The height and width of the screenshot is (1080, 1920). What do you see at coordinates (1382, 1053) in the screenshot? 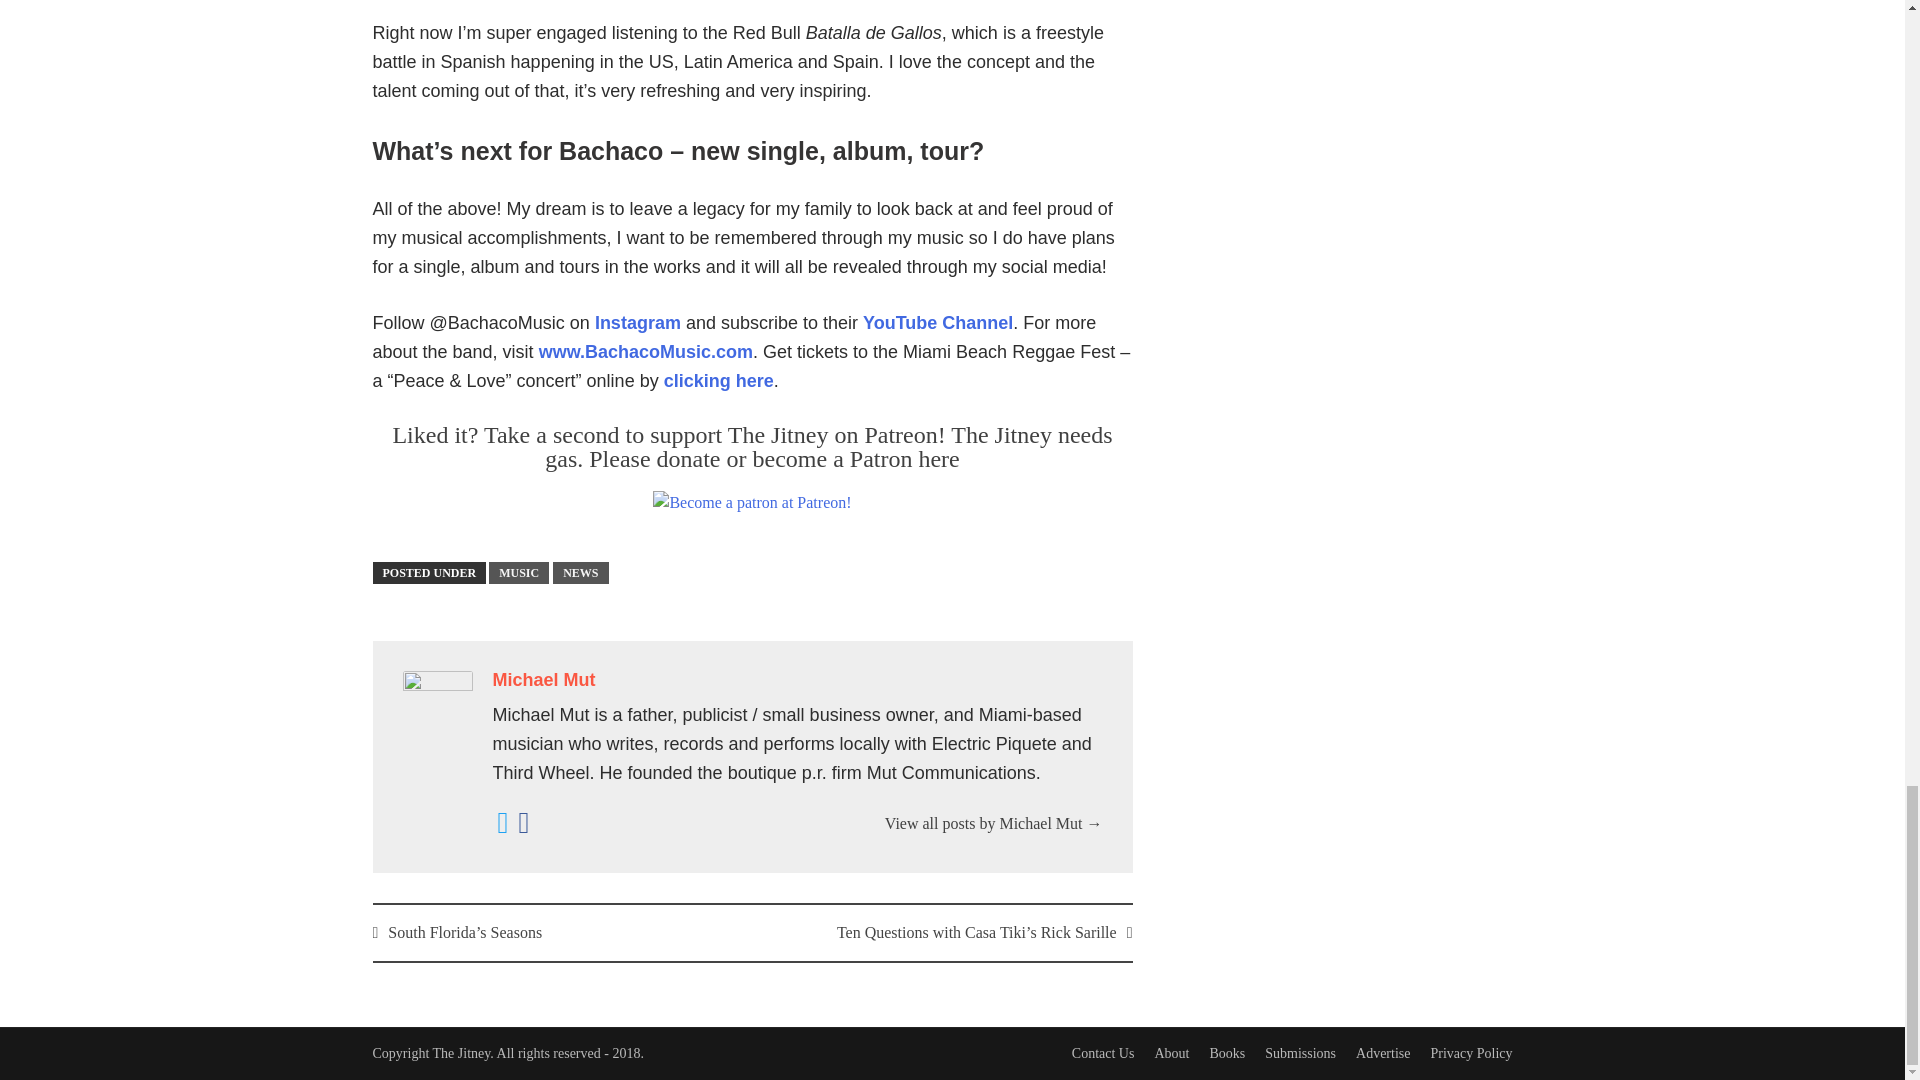
I see `Advertise` at bounding box center [1382, 1053].